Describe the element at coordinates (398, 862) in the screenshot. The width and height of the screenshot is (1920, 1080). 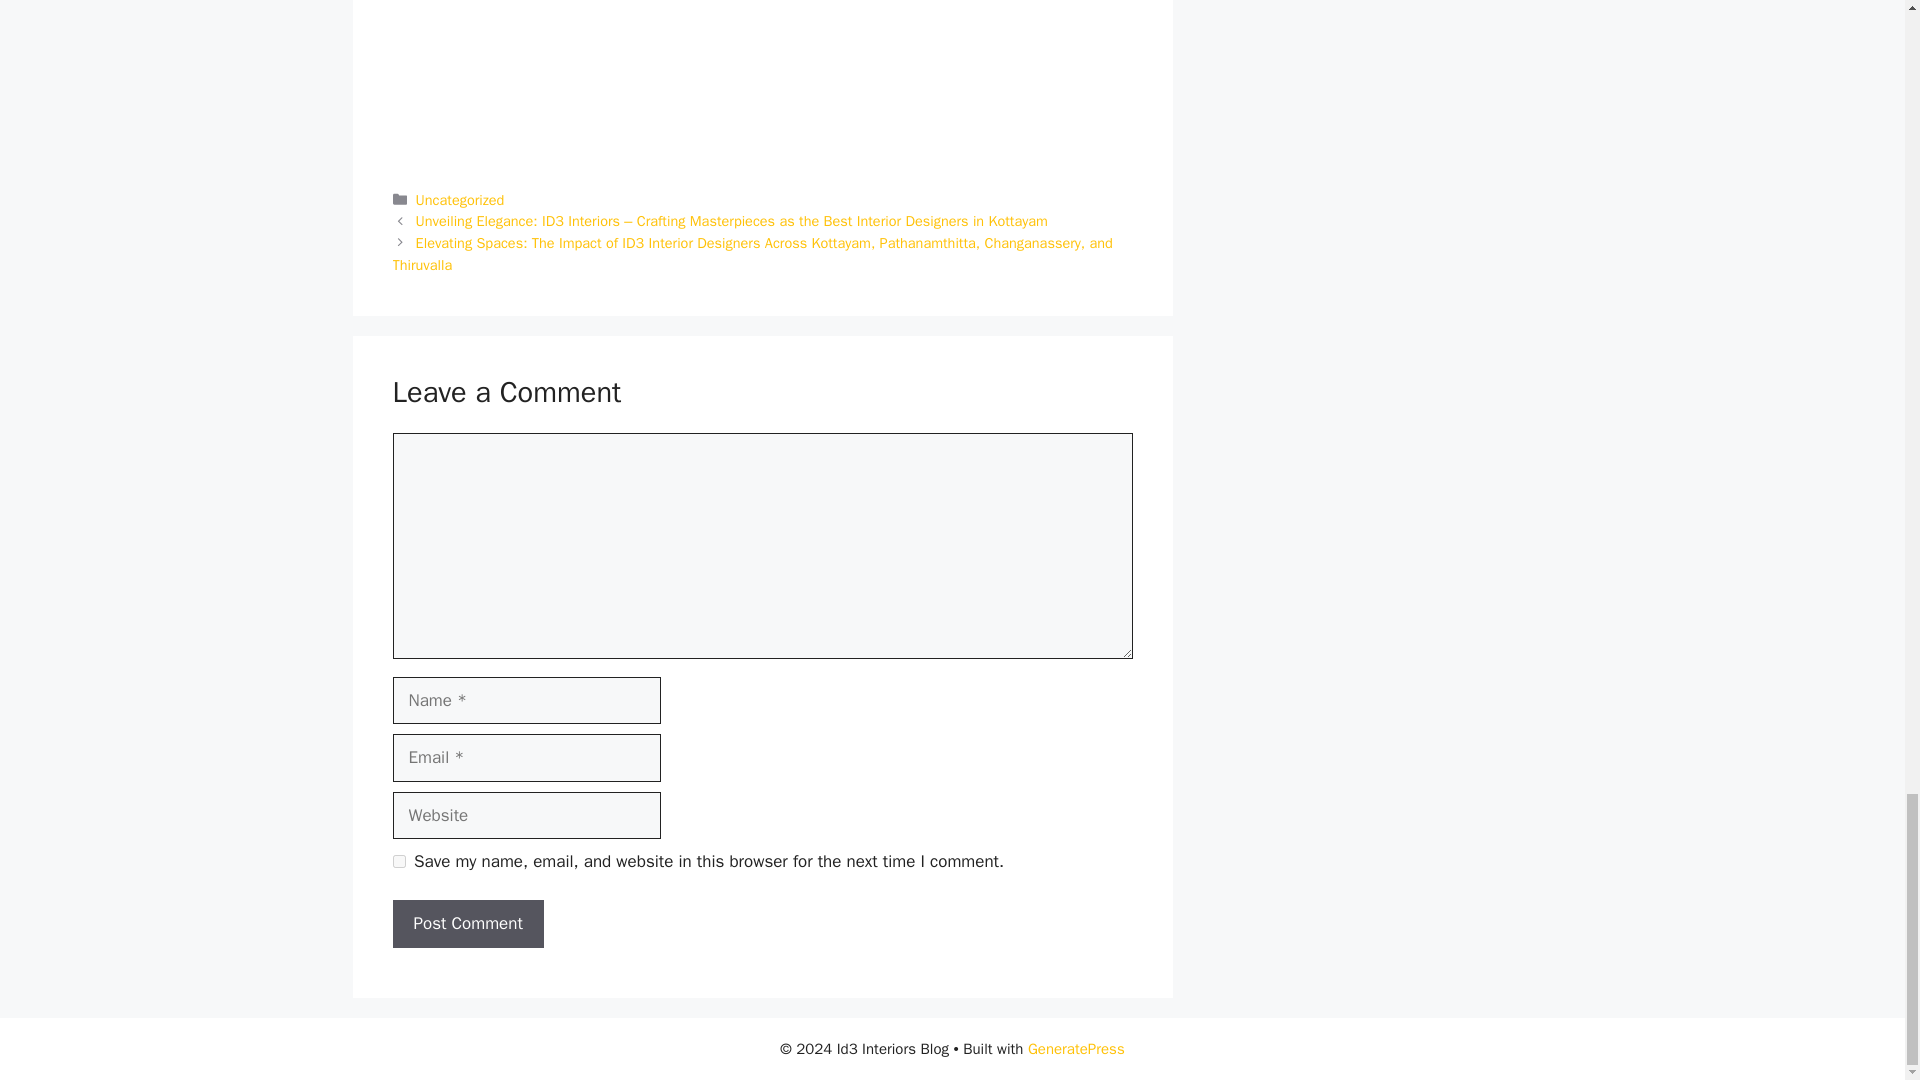
I see `yes` at that location.